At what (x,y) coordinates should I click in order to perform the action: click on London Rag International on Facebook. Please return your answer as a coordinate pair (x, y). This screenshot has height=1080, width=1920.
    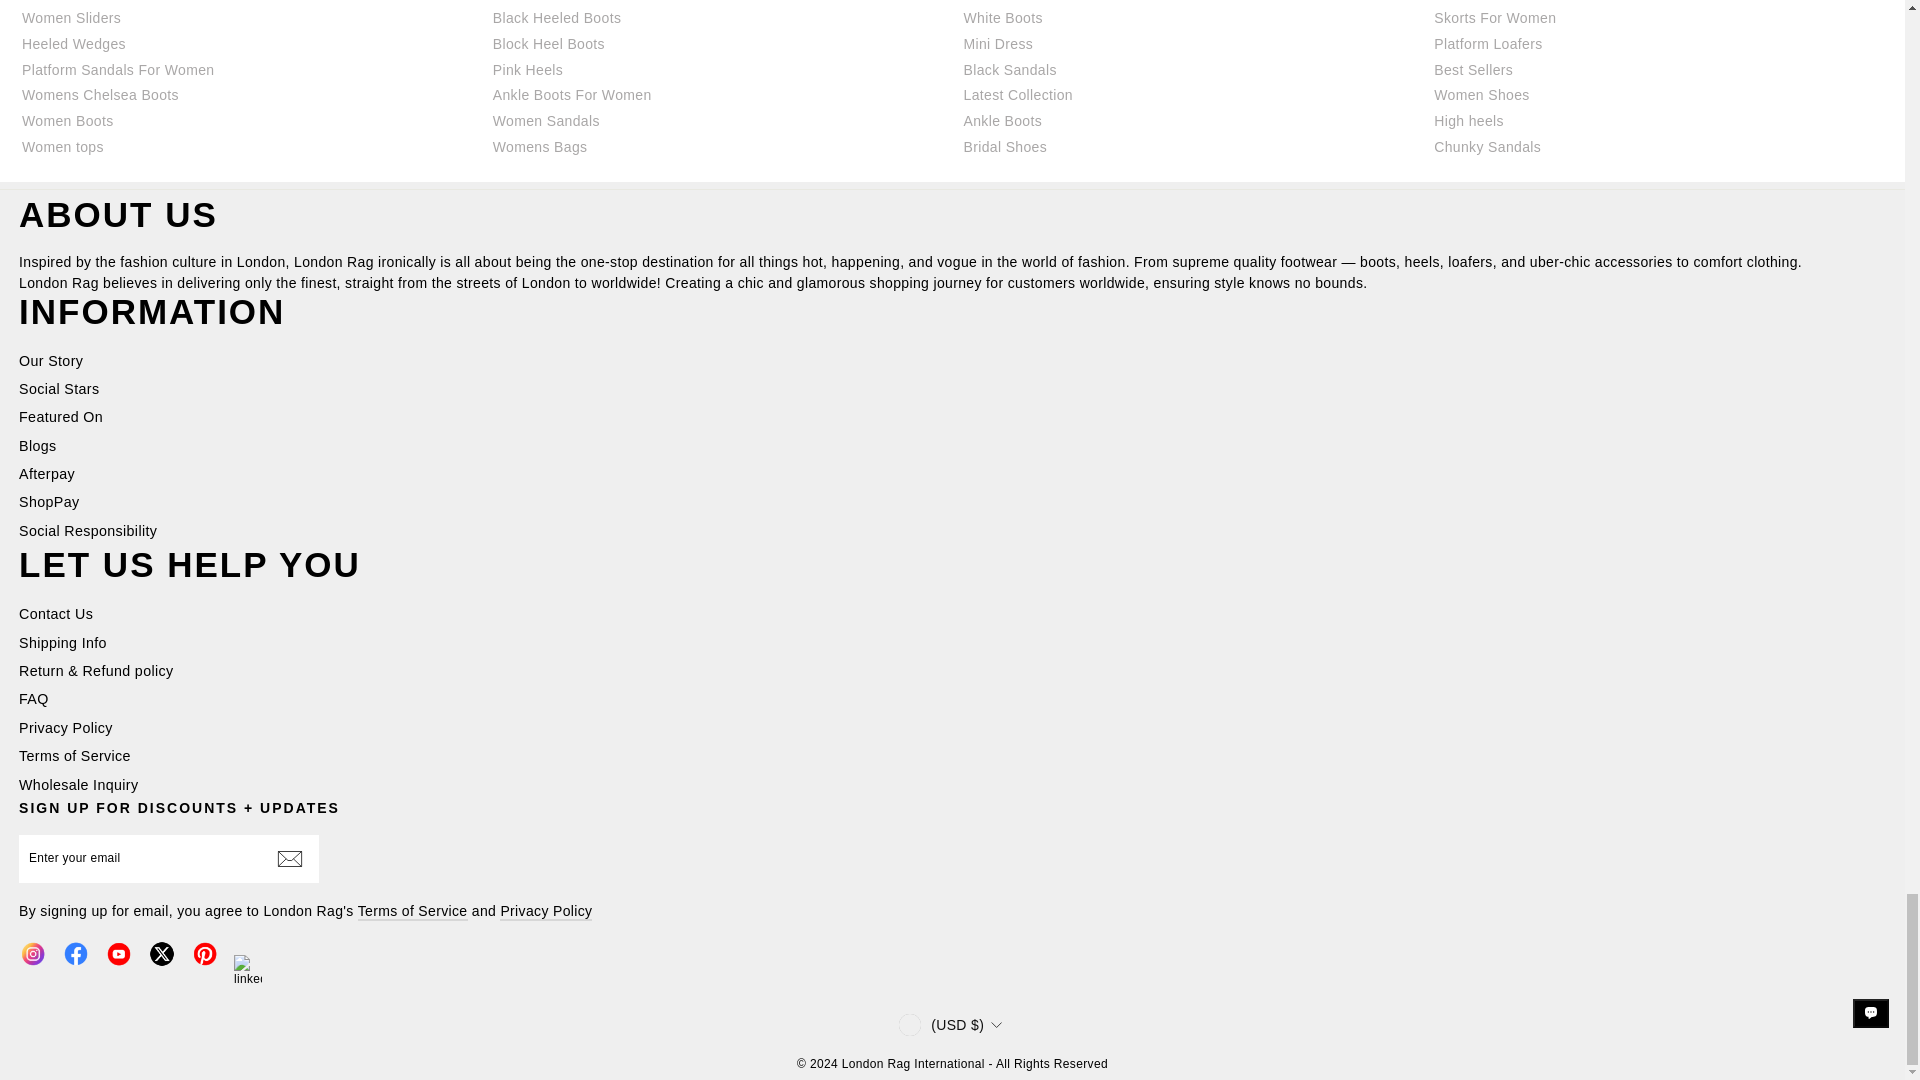
    Looking at the image, I should click on (76, 953).